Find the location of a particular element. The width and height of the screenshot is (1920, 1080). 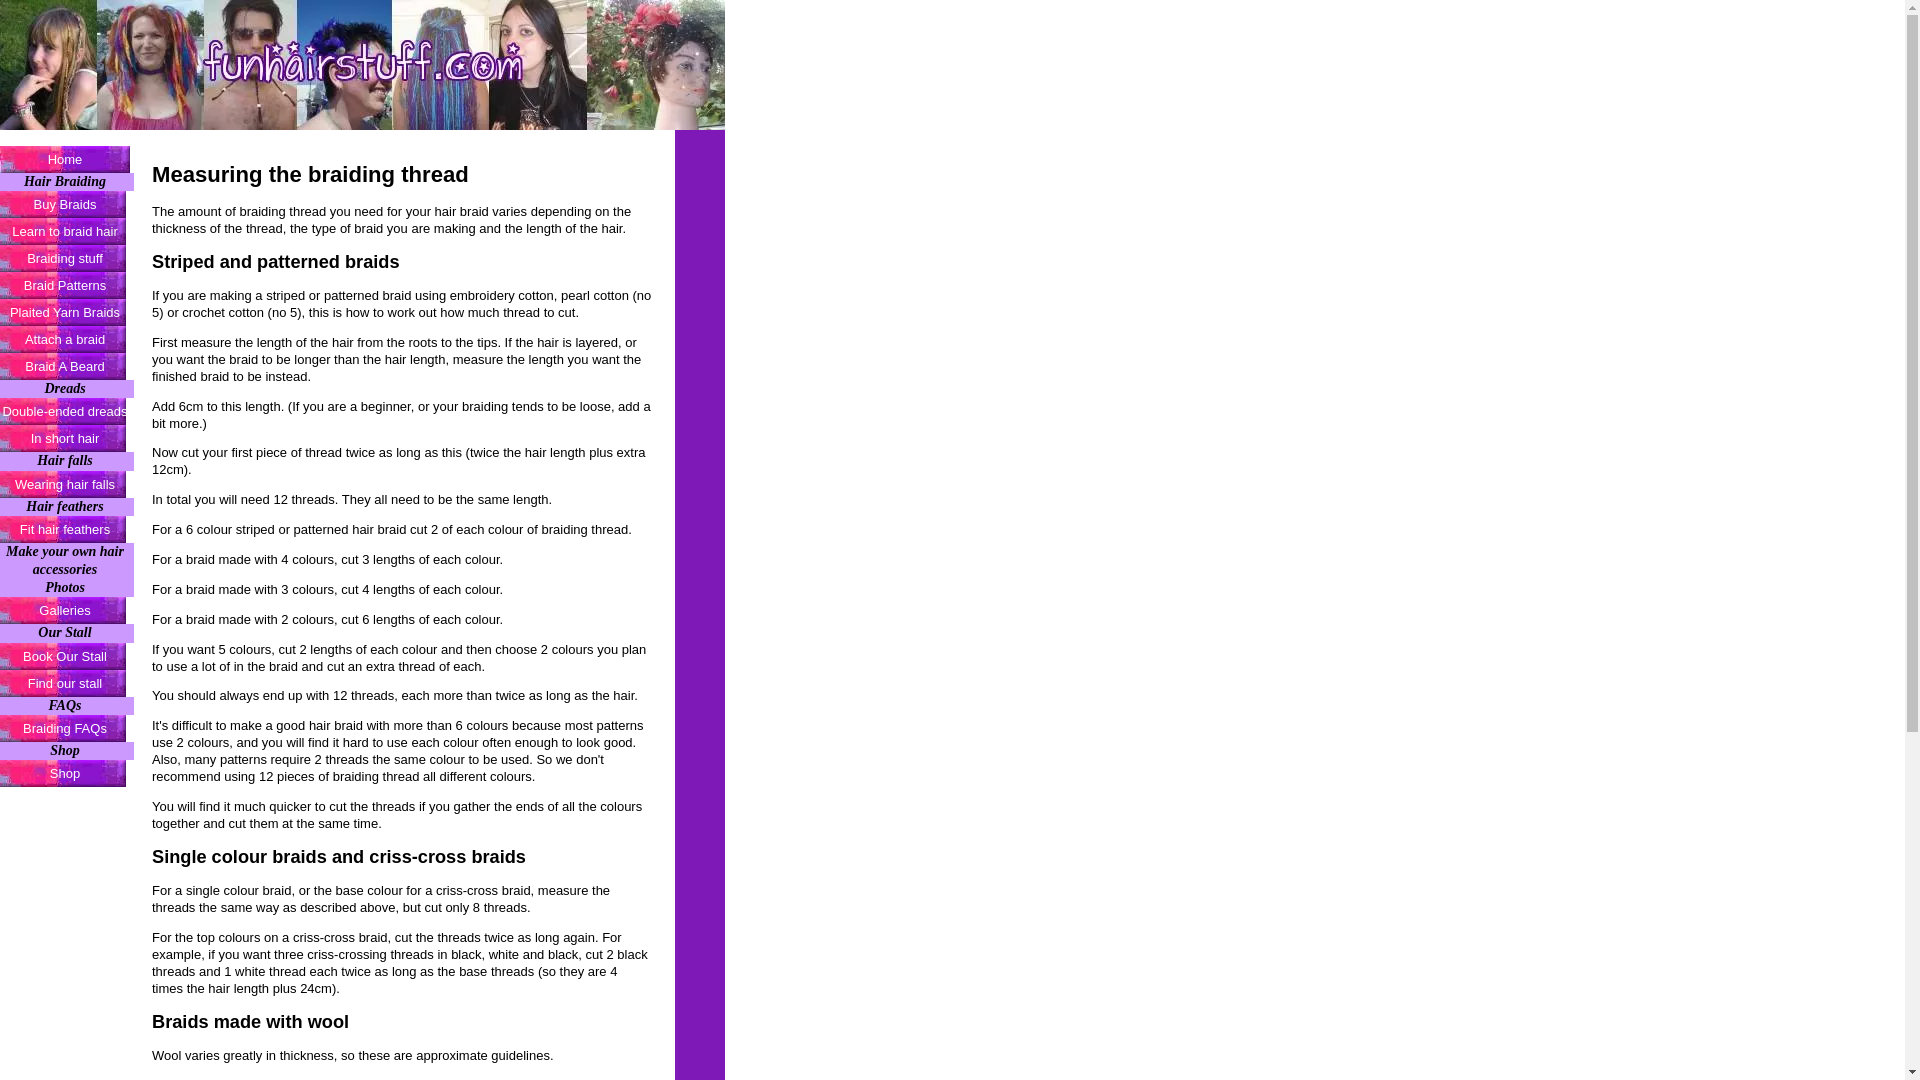

Braid A Beard is located at coordinates (67, 366).